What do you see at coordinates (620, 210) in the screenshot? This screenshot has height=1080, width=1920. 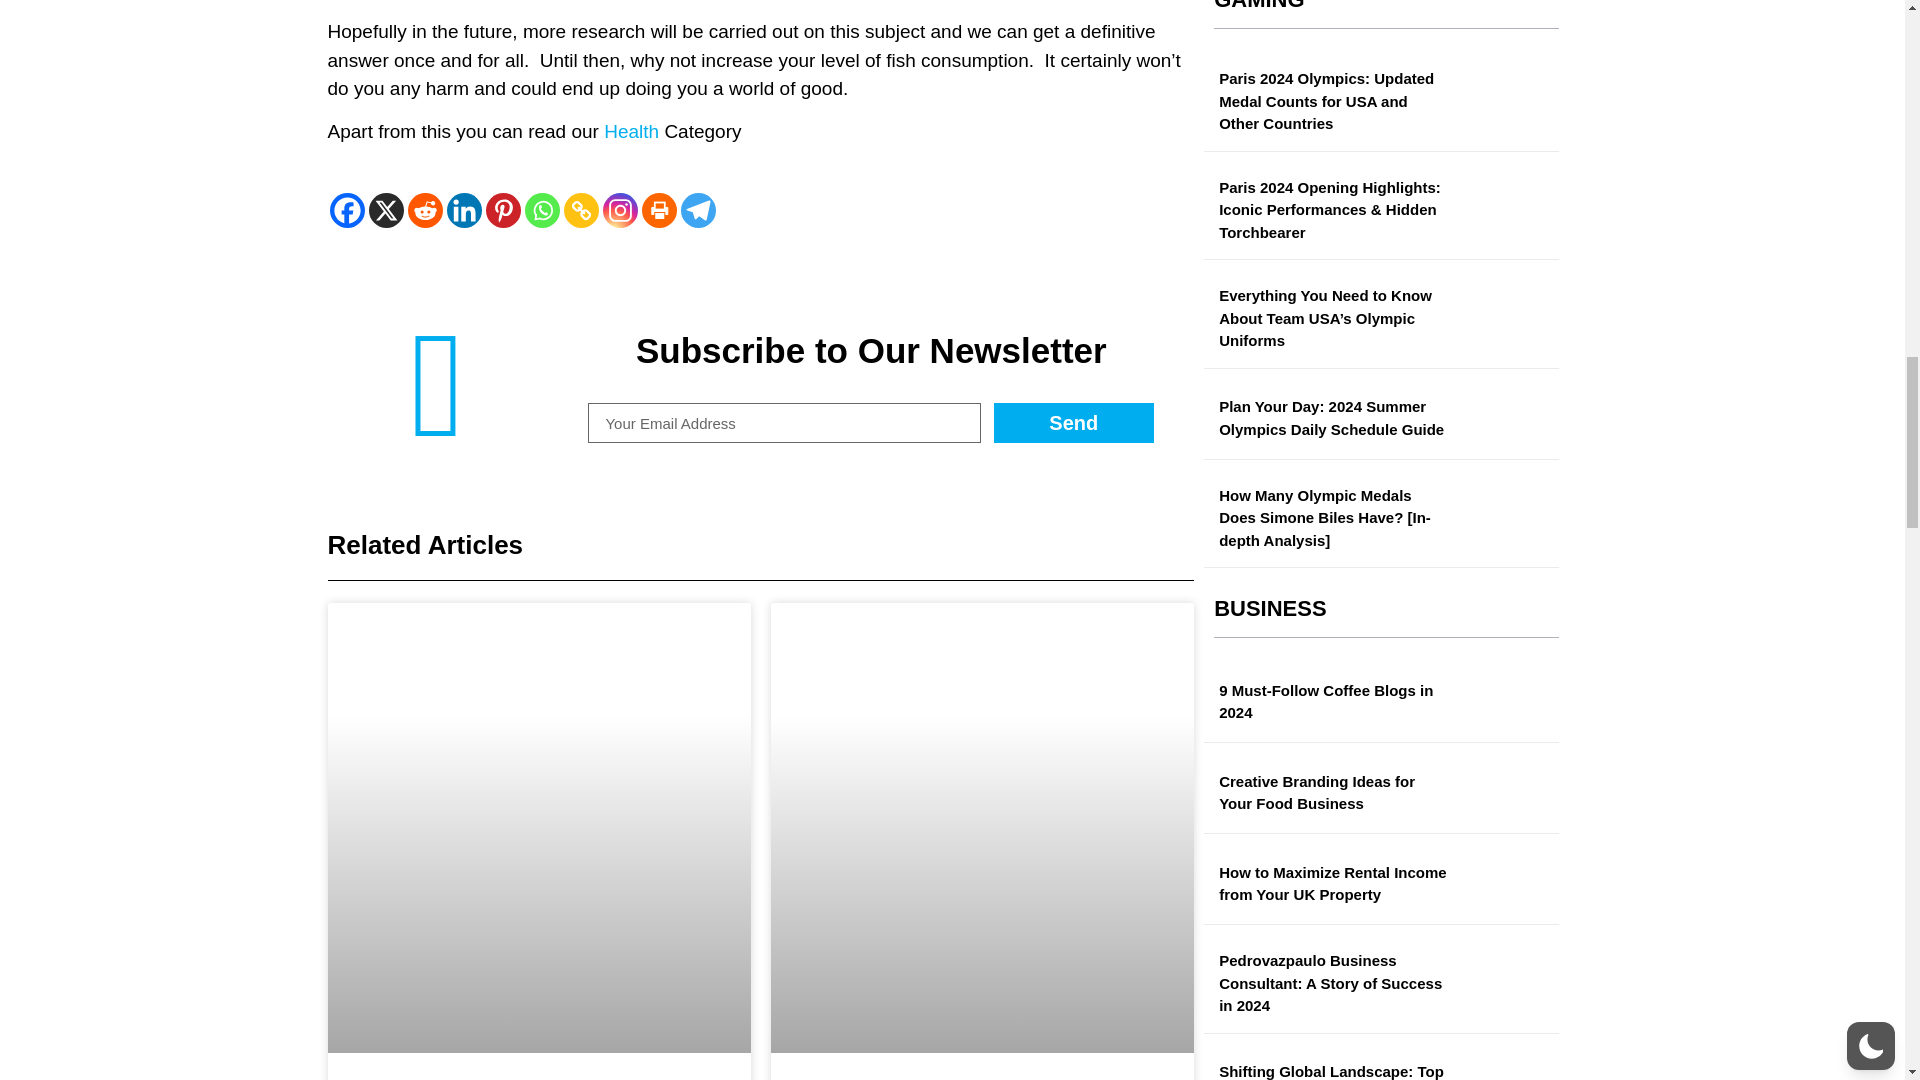 I see `Instagram` at bounding box center [620, 210].